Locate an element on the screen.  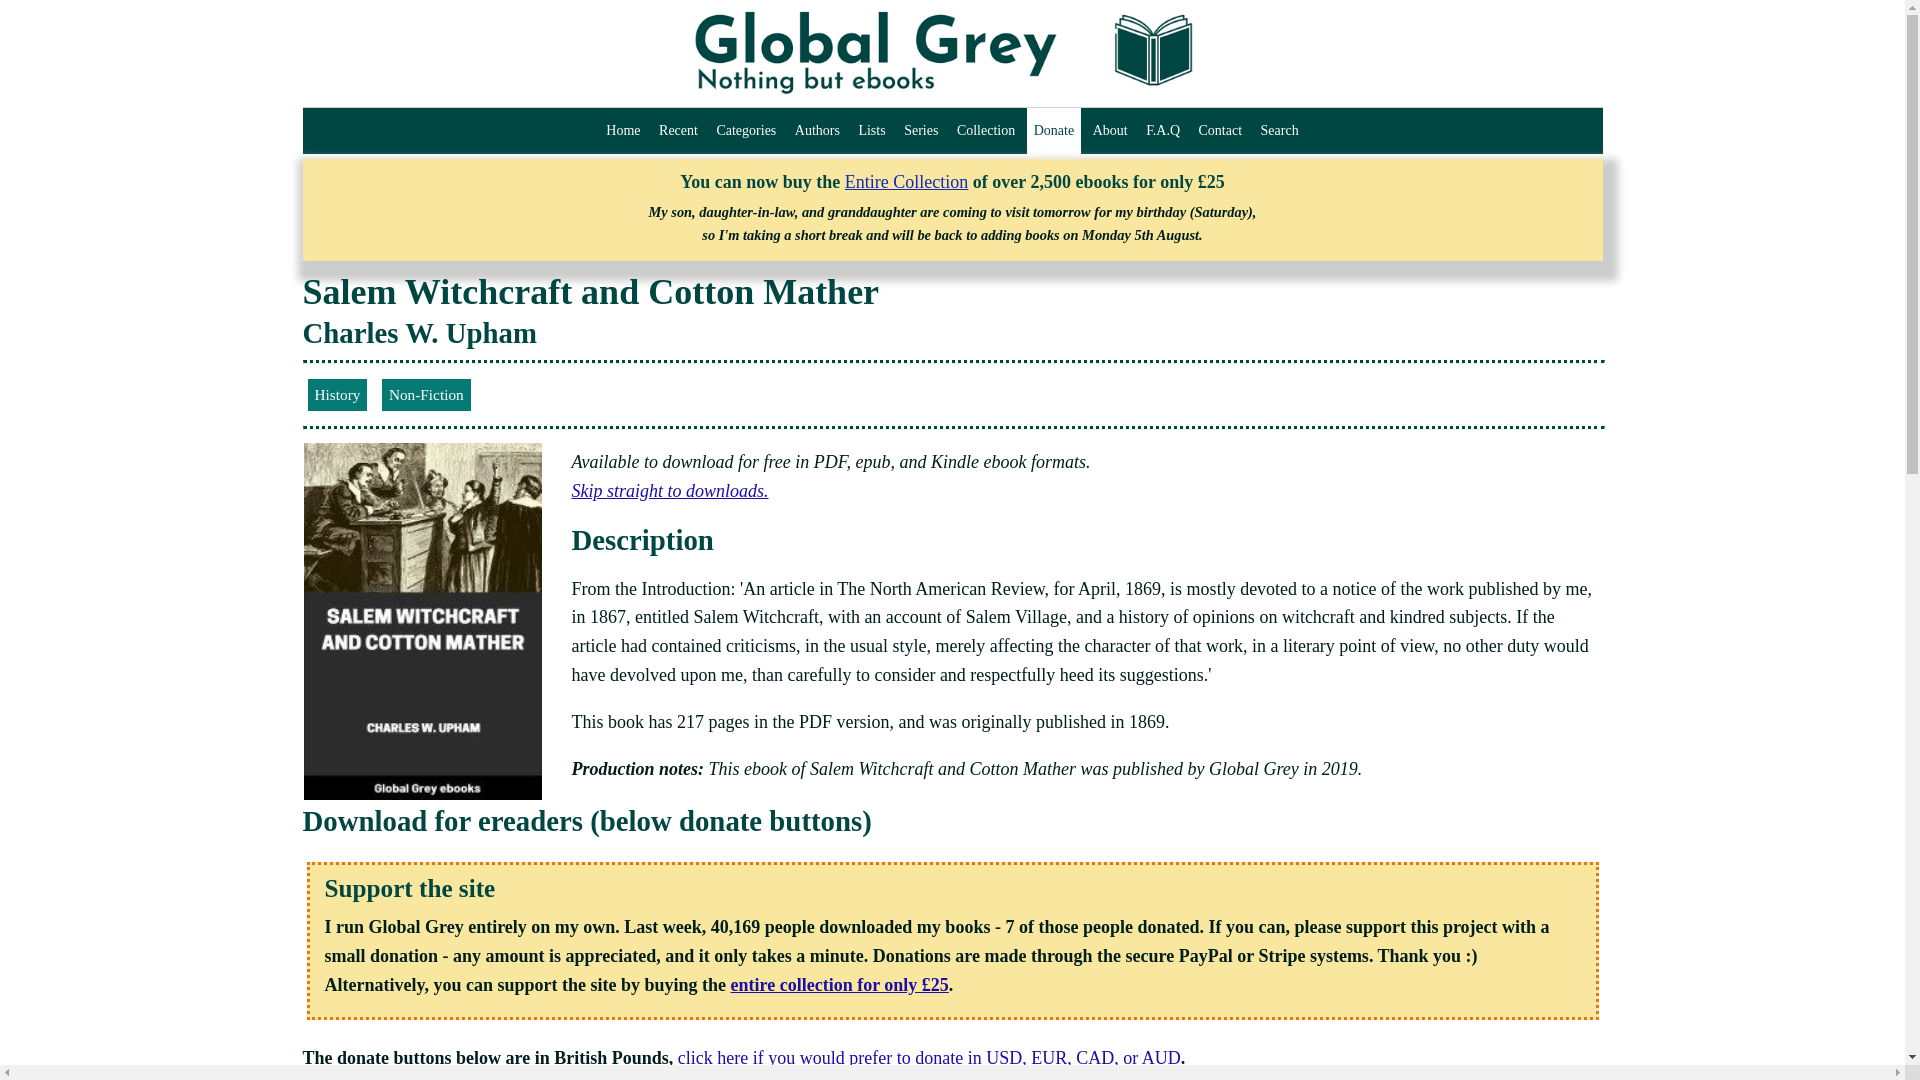
F.A.Q is located at coordinates (1162, 131).